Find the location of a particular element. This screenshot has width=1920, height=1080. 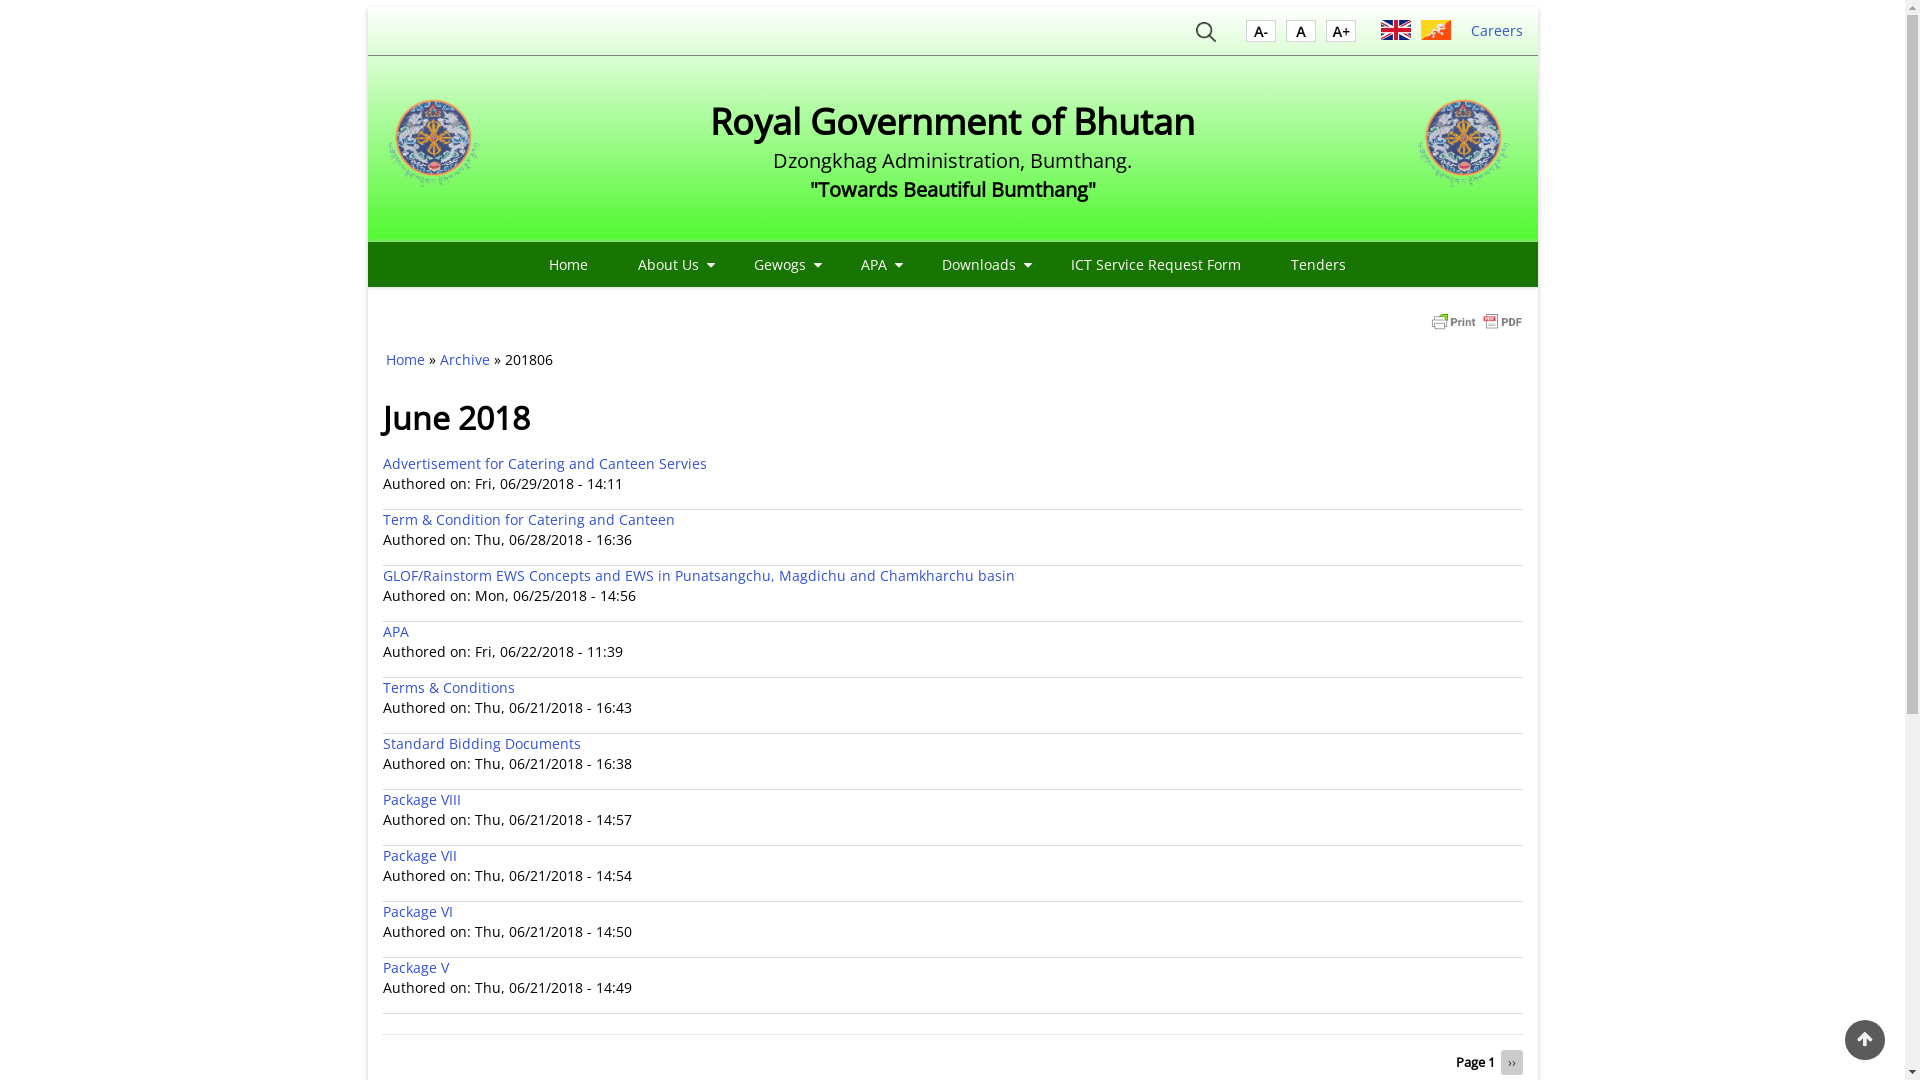

About Us is located at coordinates (671, 264).